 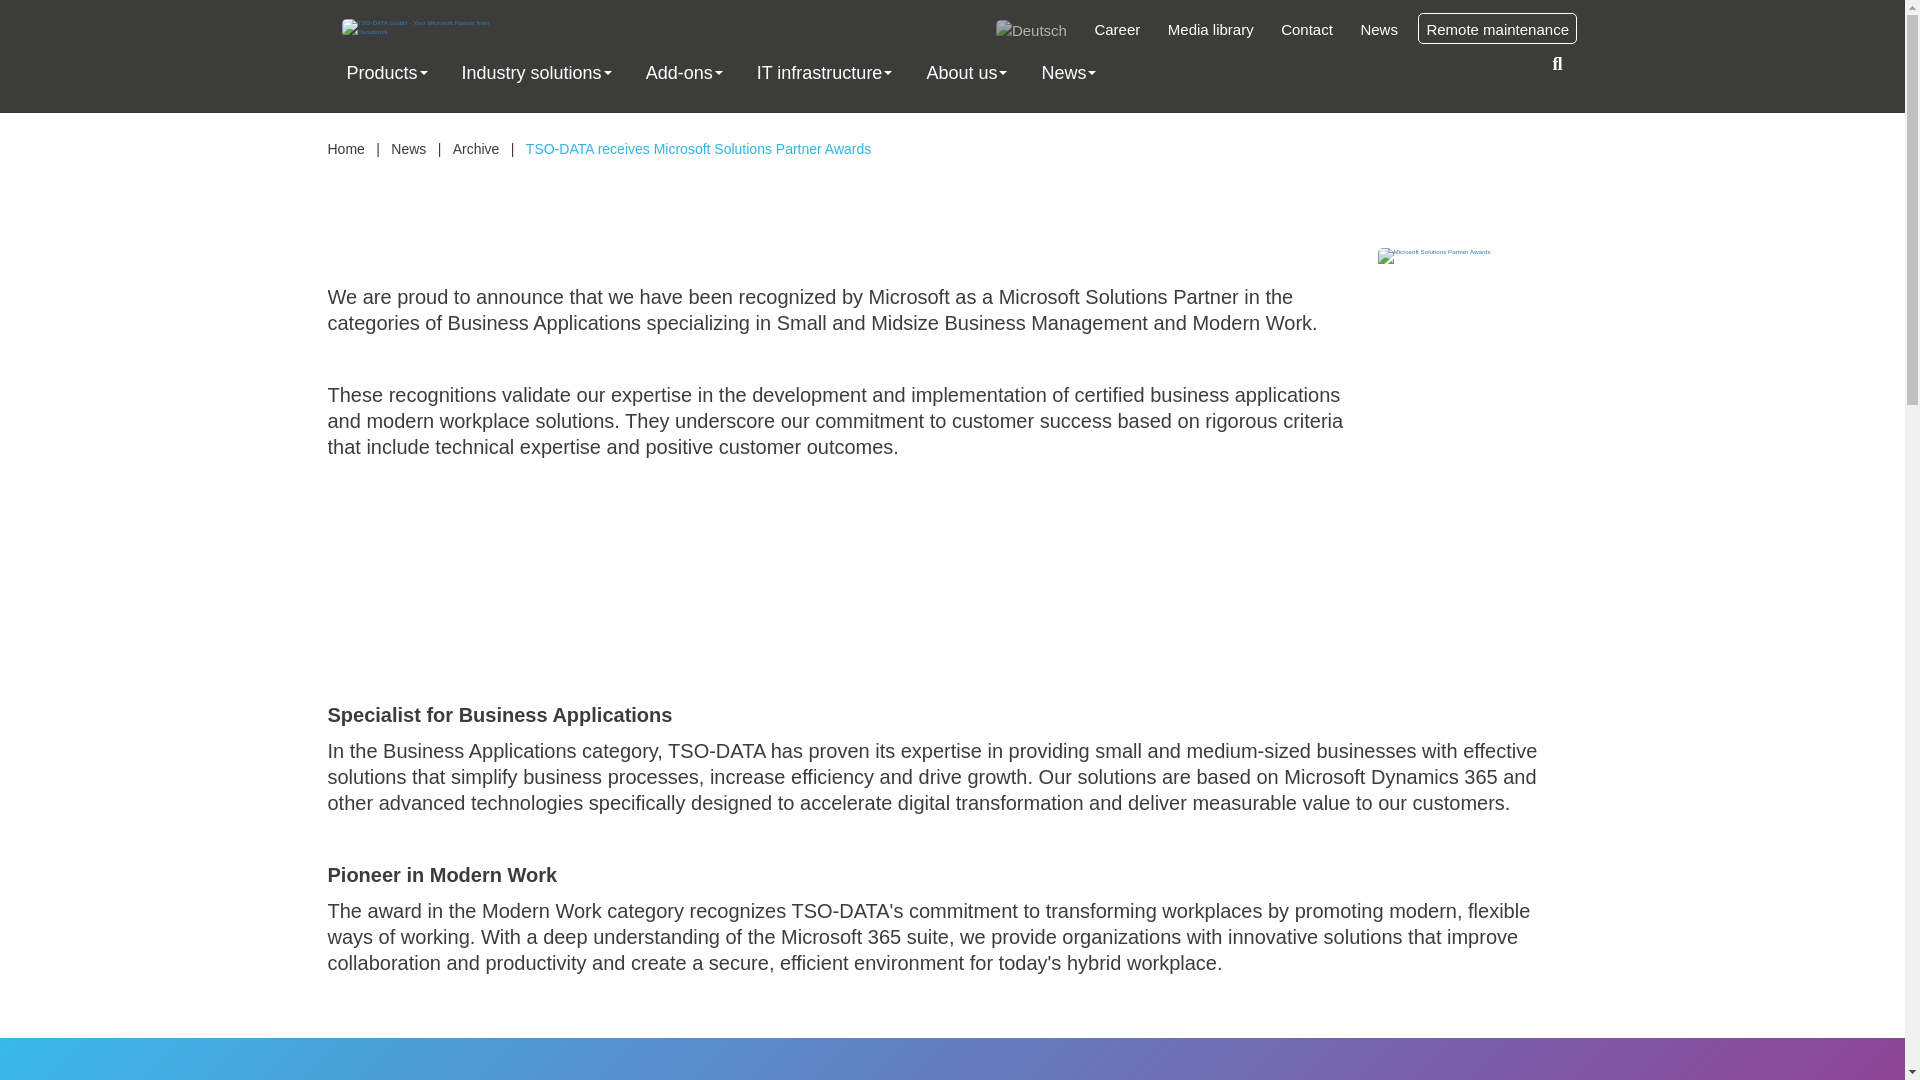 I want to click on Directly to the TSO-DATA Career Portal, so click(x=1117, y=28).